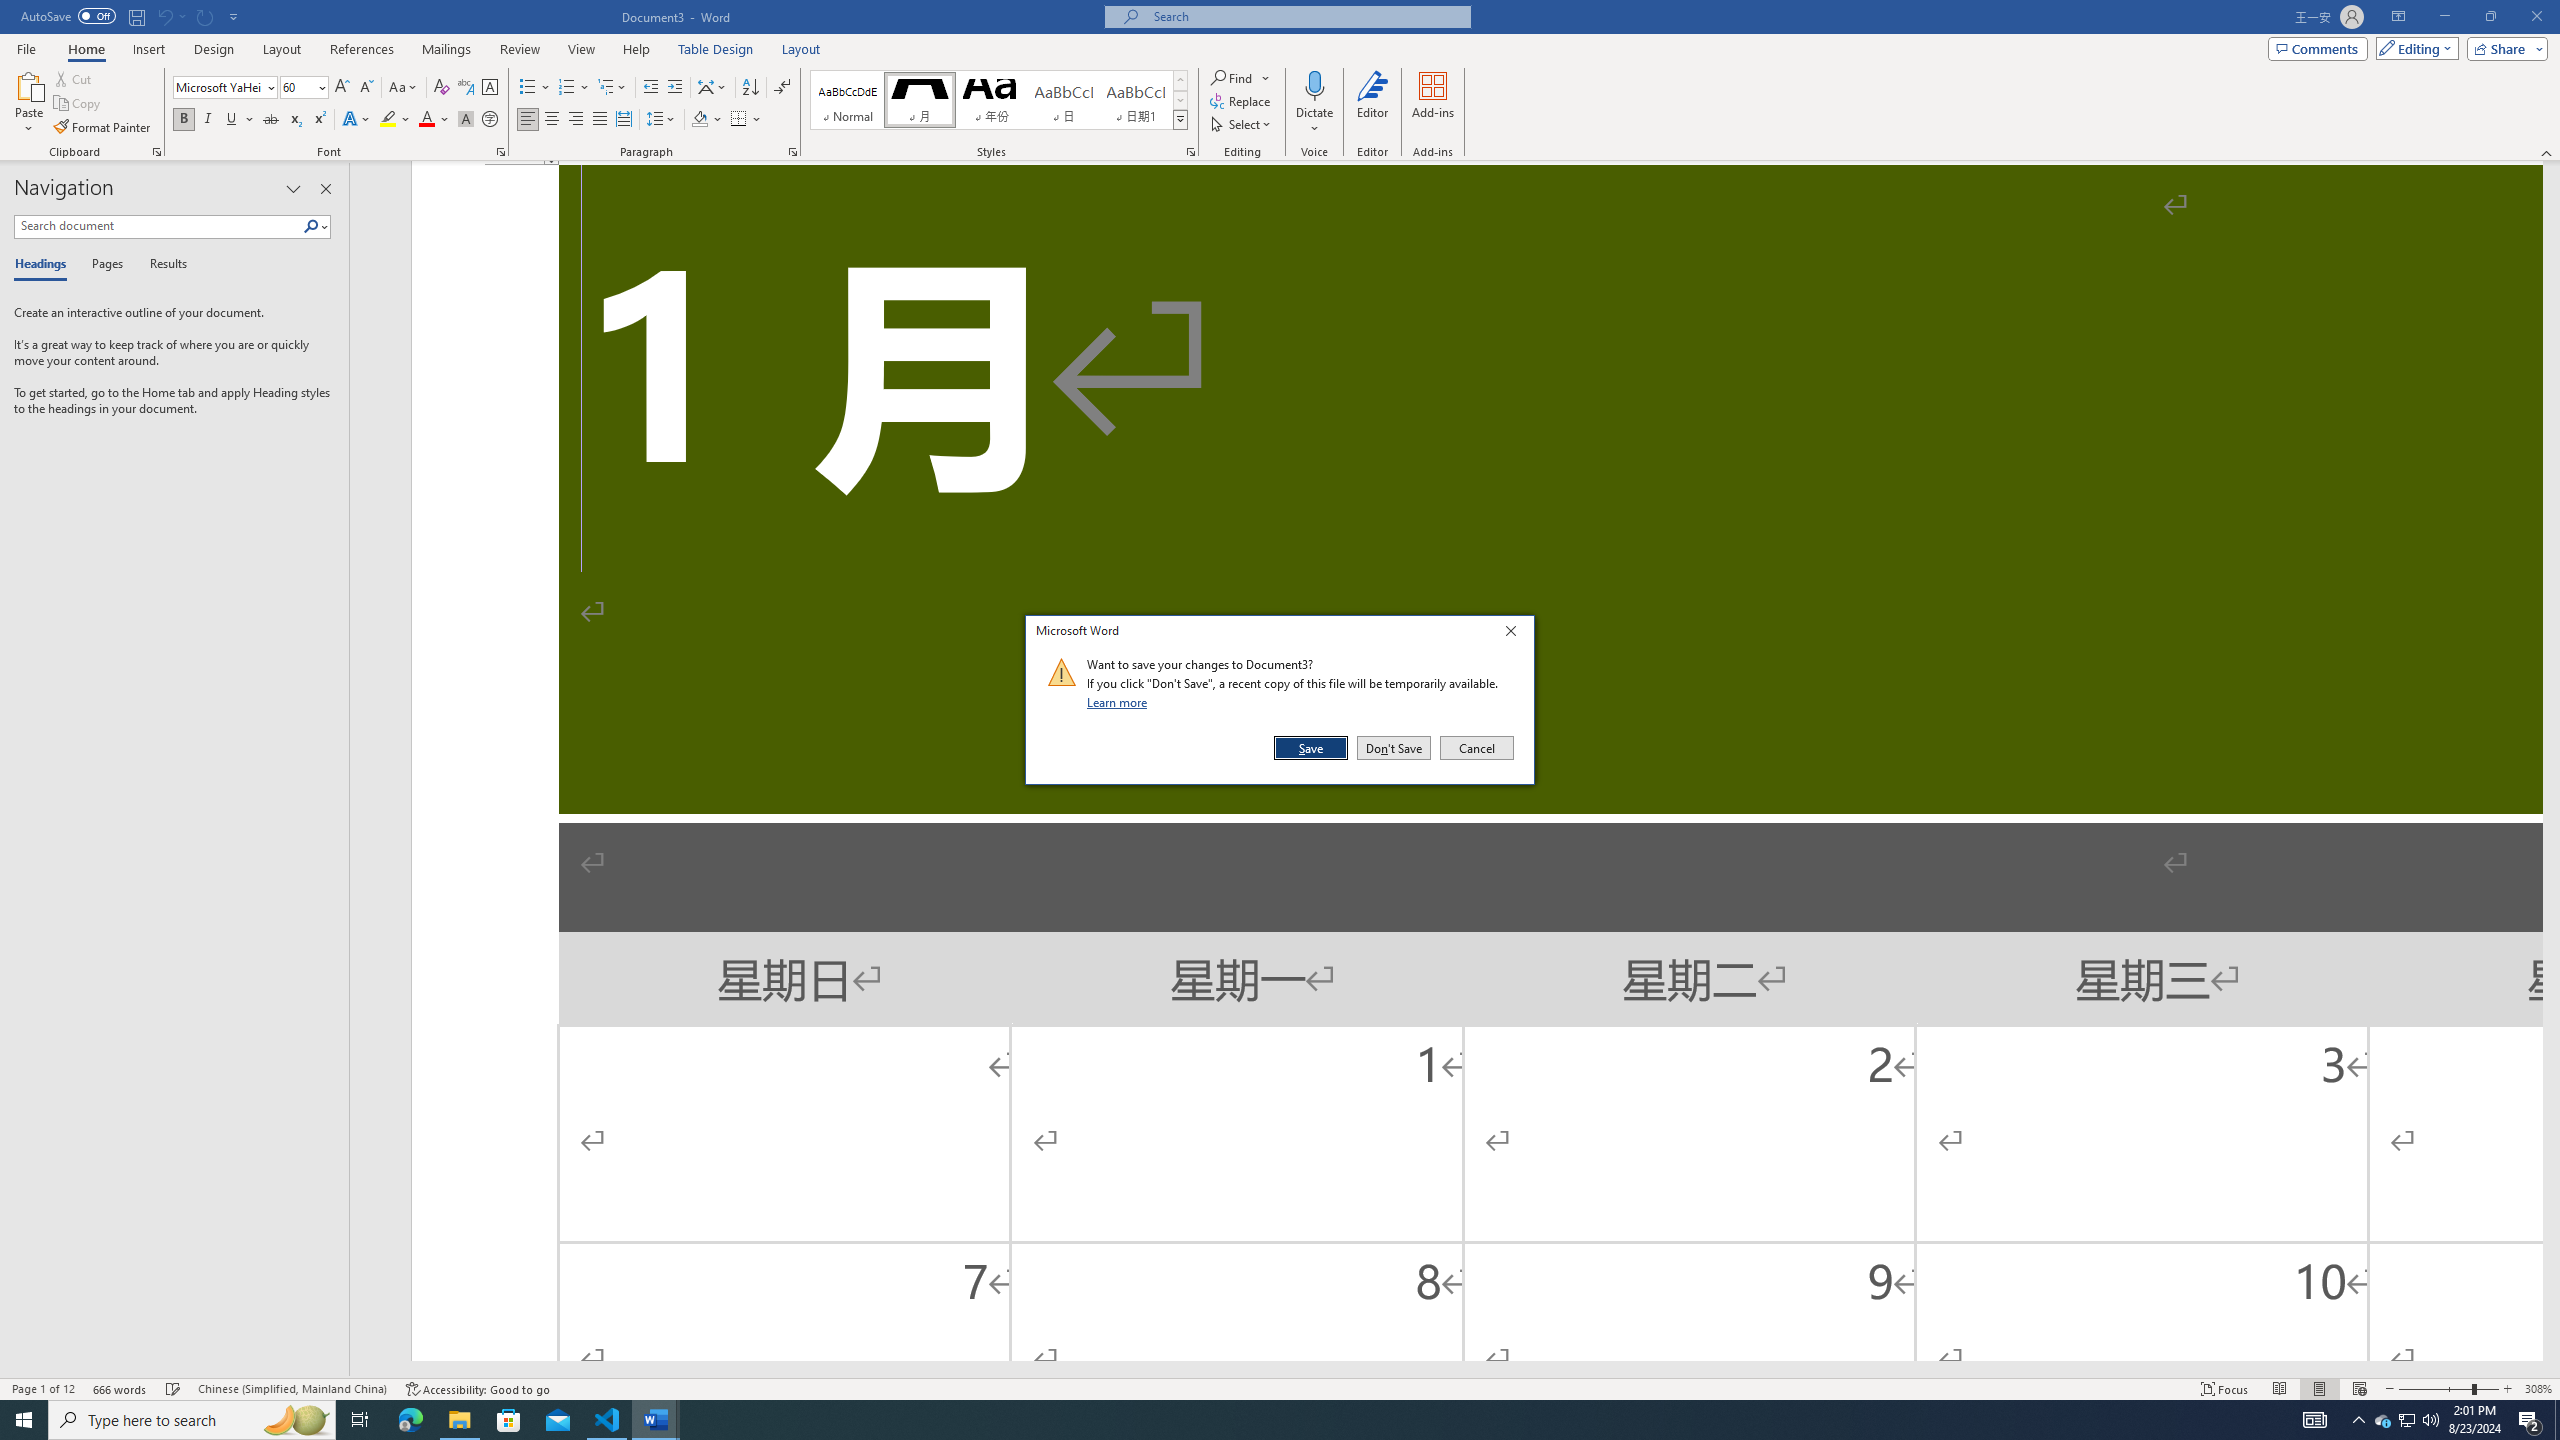  Describe the element at coordinates (2358, 1420) in the screenshot. I see `Notification Chevron` at that location.